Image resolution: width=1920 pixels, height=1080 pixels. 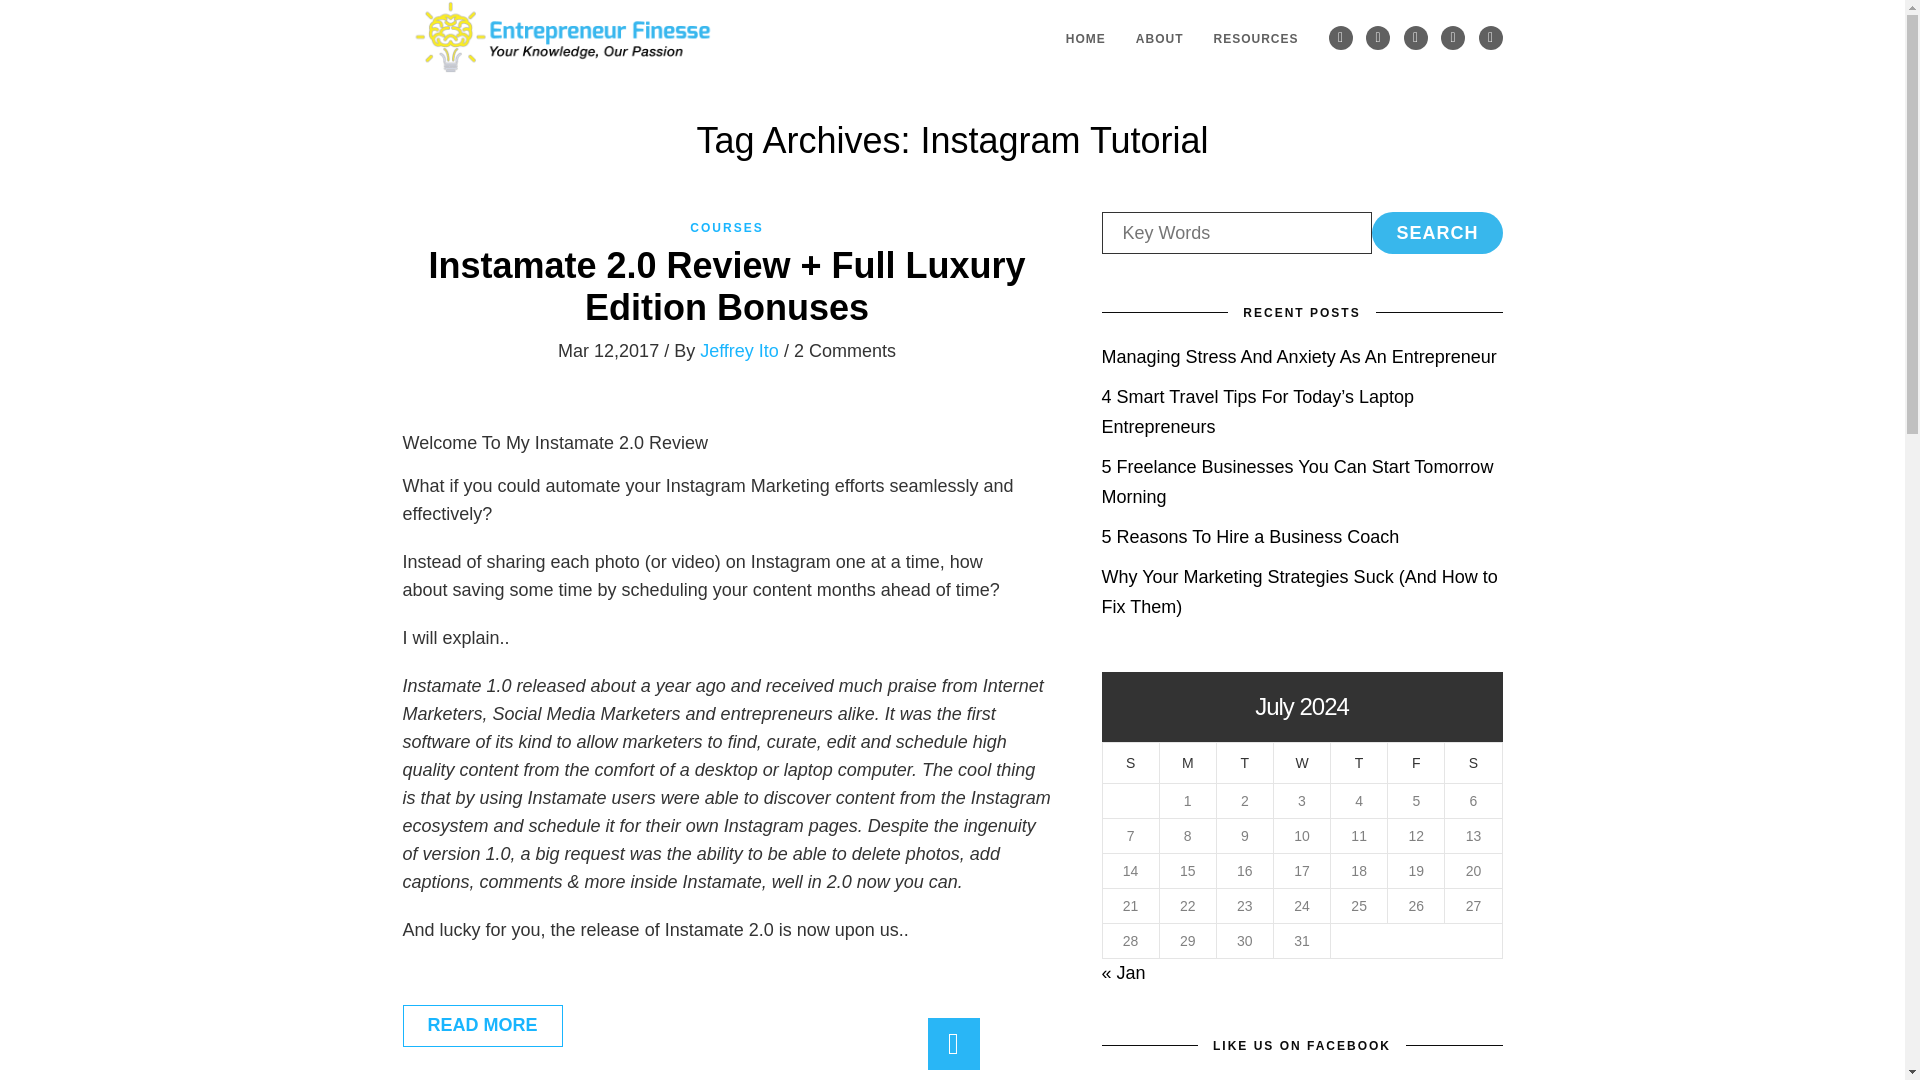 What do you see at coordinates (740, 350) in the screenshot?
I see `Posts by Jeffrey Ito` at bounding box center [740, 350].